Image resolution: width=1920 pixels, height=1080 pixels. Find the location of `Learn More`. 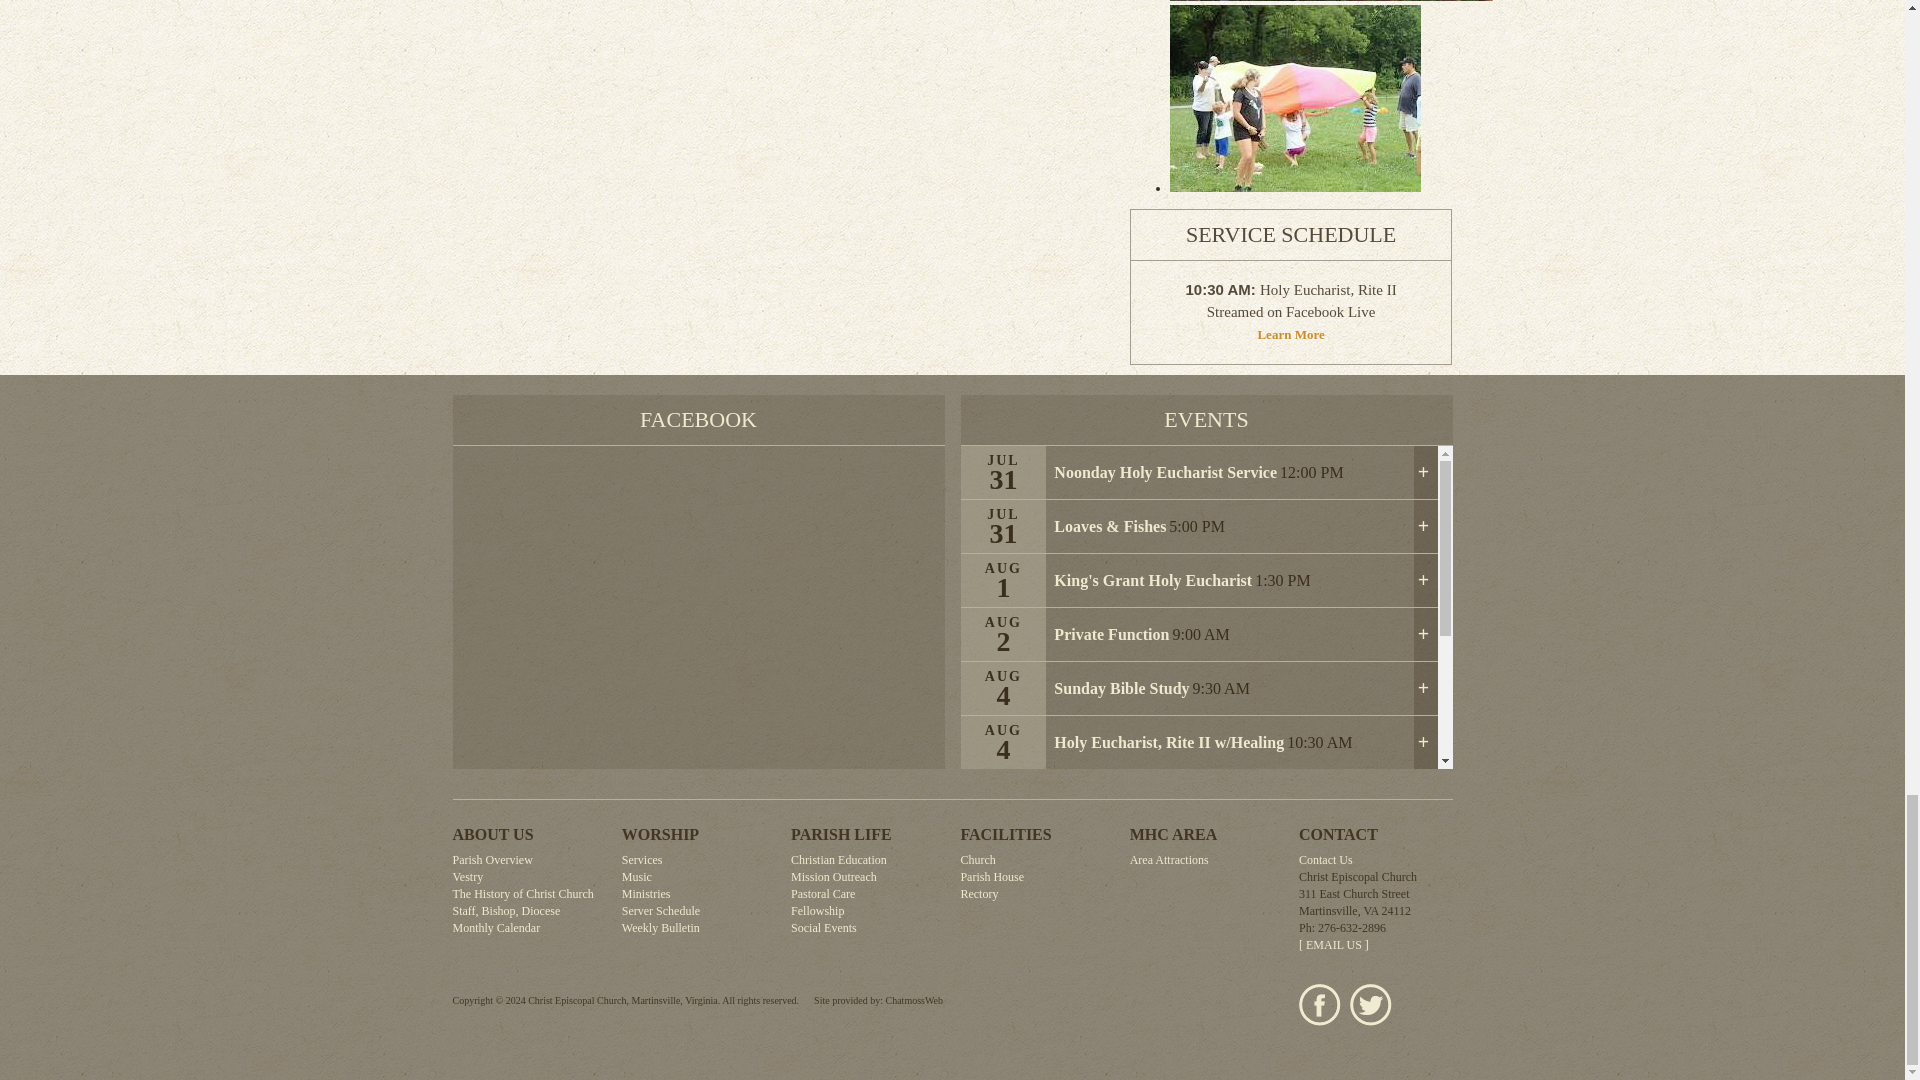

Learn More is located at coordinates (1290, 334).